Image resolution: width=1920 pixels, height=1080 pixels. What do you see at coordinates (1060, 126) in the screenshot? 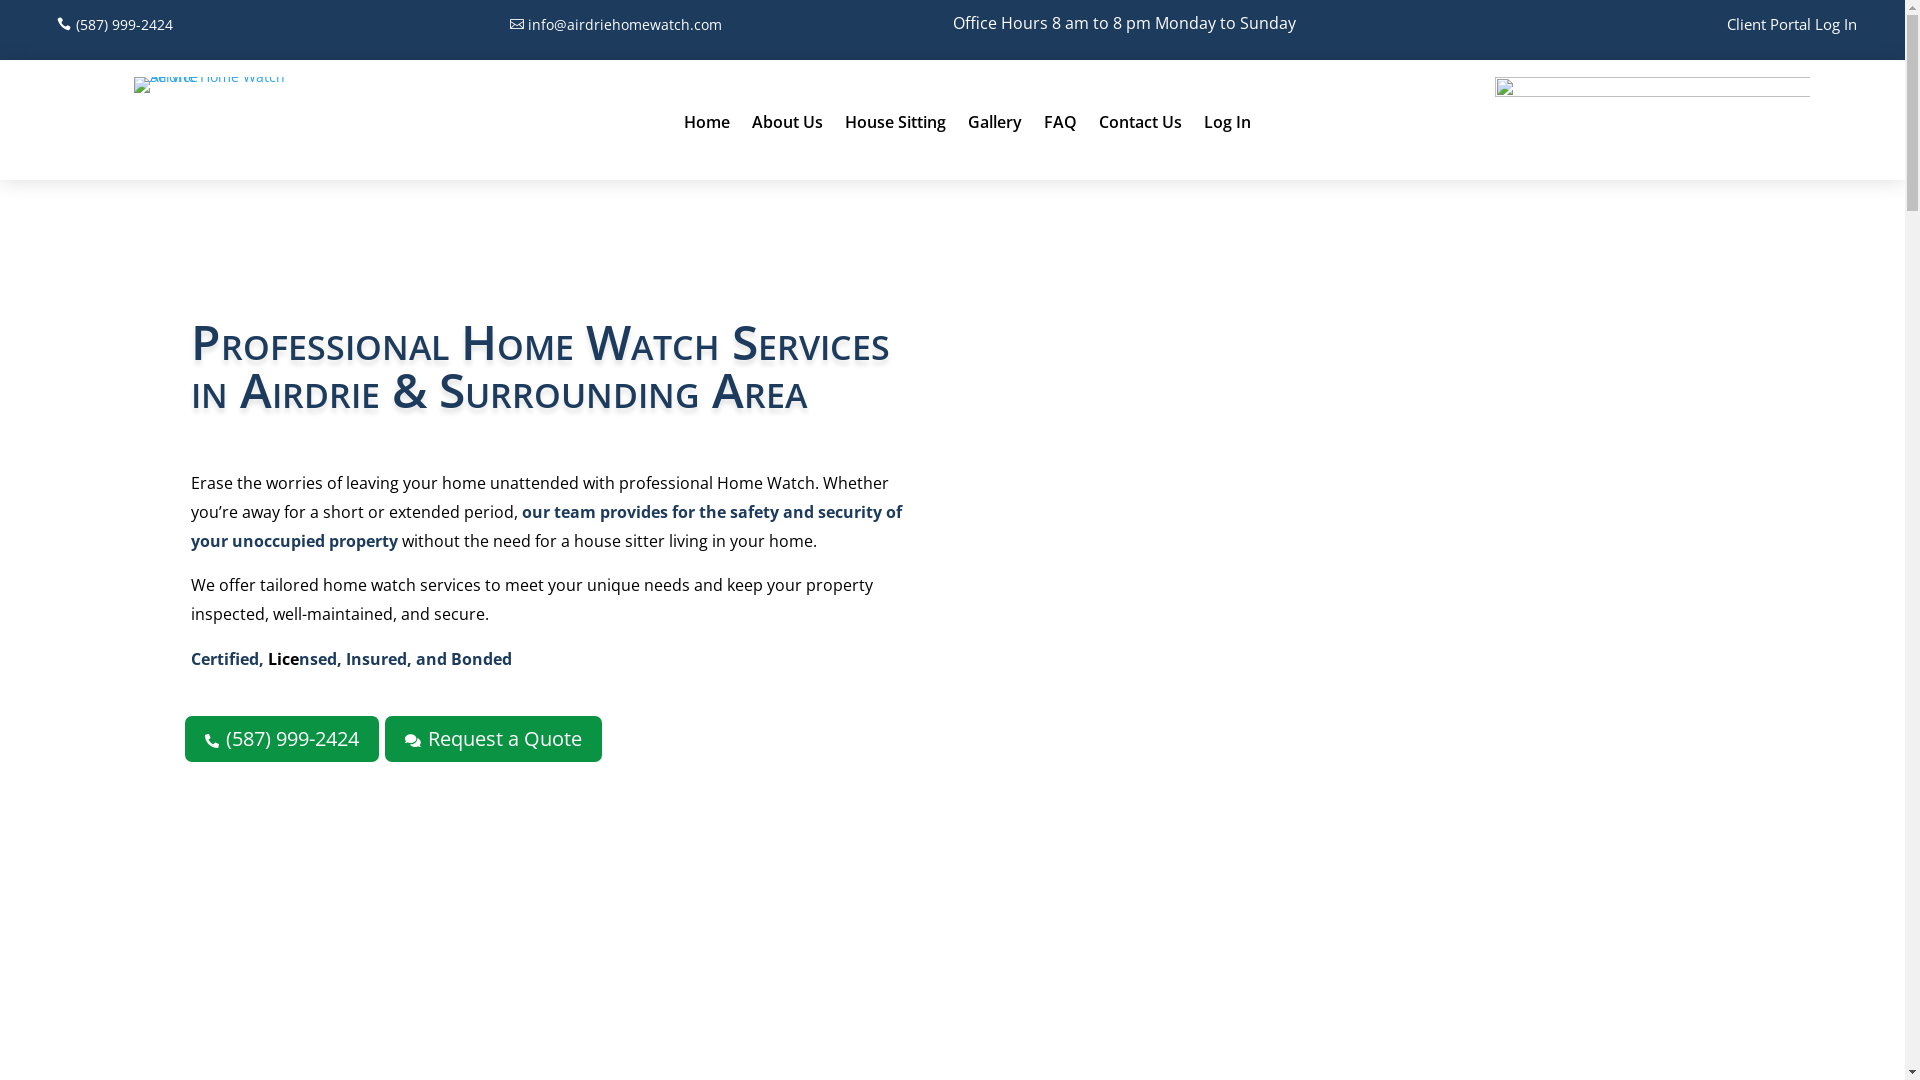
I see `FAQ` at bounding box center [1060, 126].